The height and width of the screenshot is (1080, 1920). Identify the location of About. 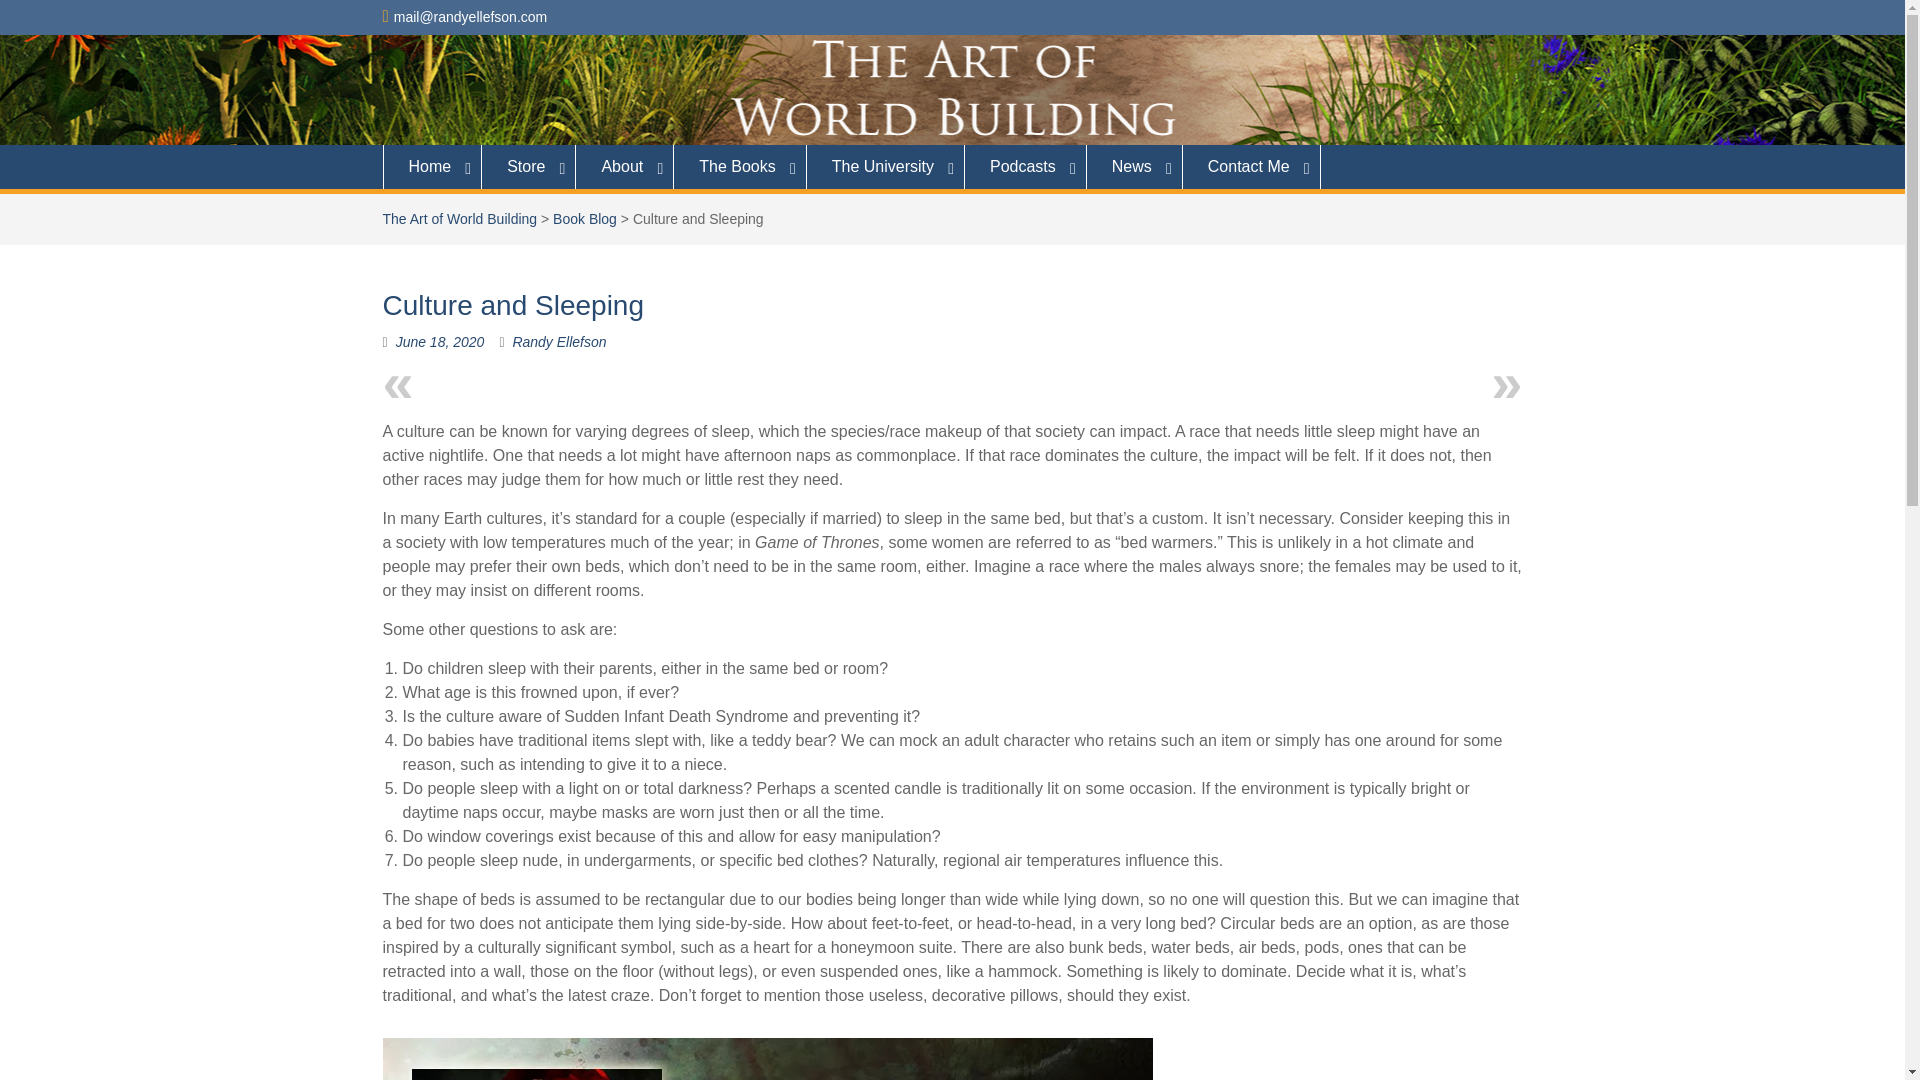
(624, 166).